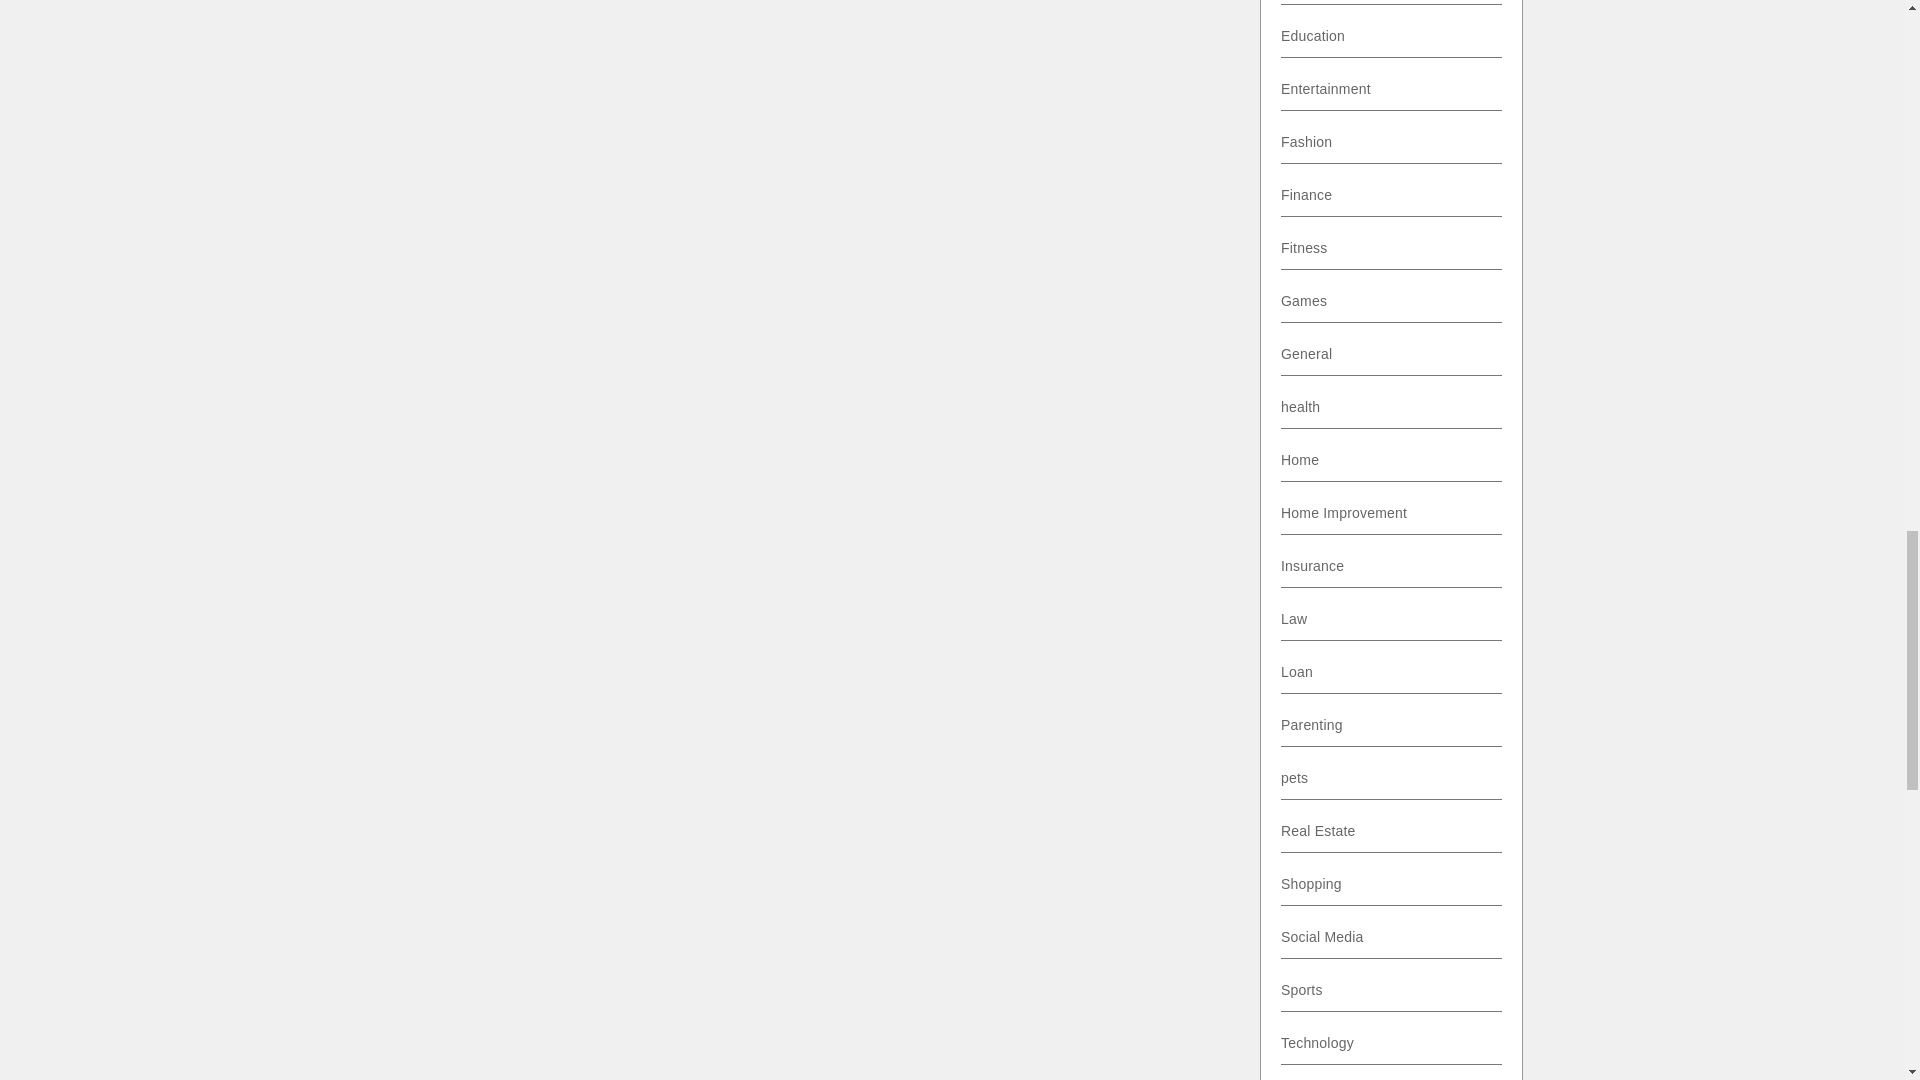 This screenshot has width=1920, height=1080. What do you see at coordinates (1300, 247) in the screenshot?
I see `Fitness` at bounding box center [1300, 247].